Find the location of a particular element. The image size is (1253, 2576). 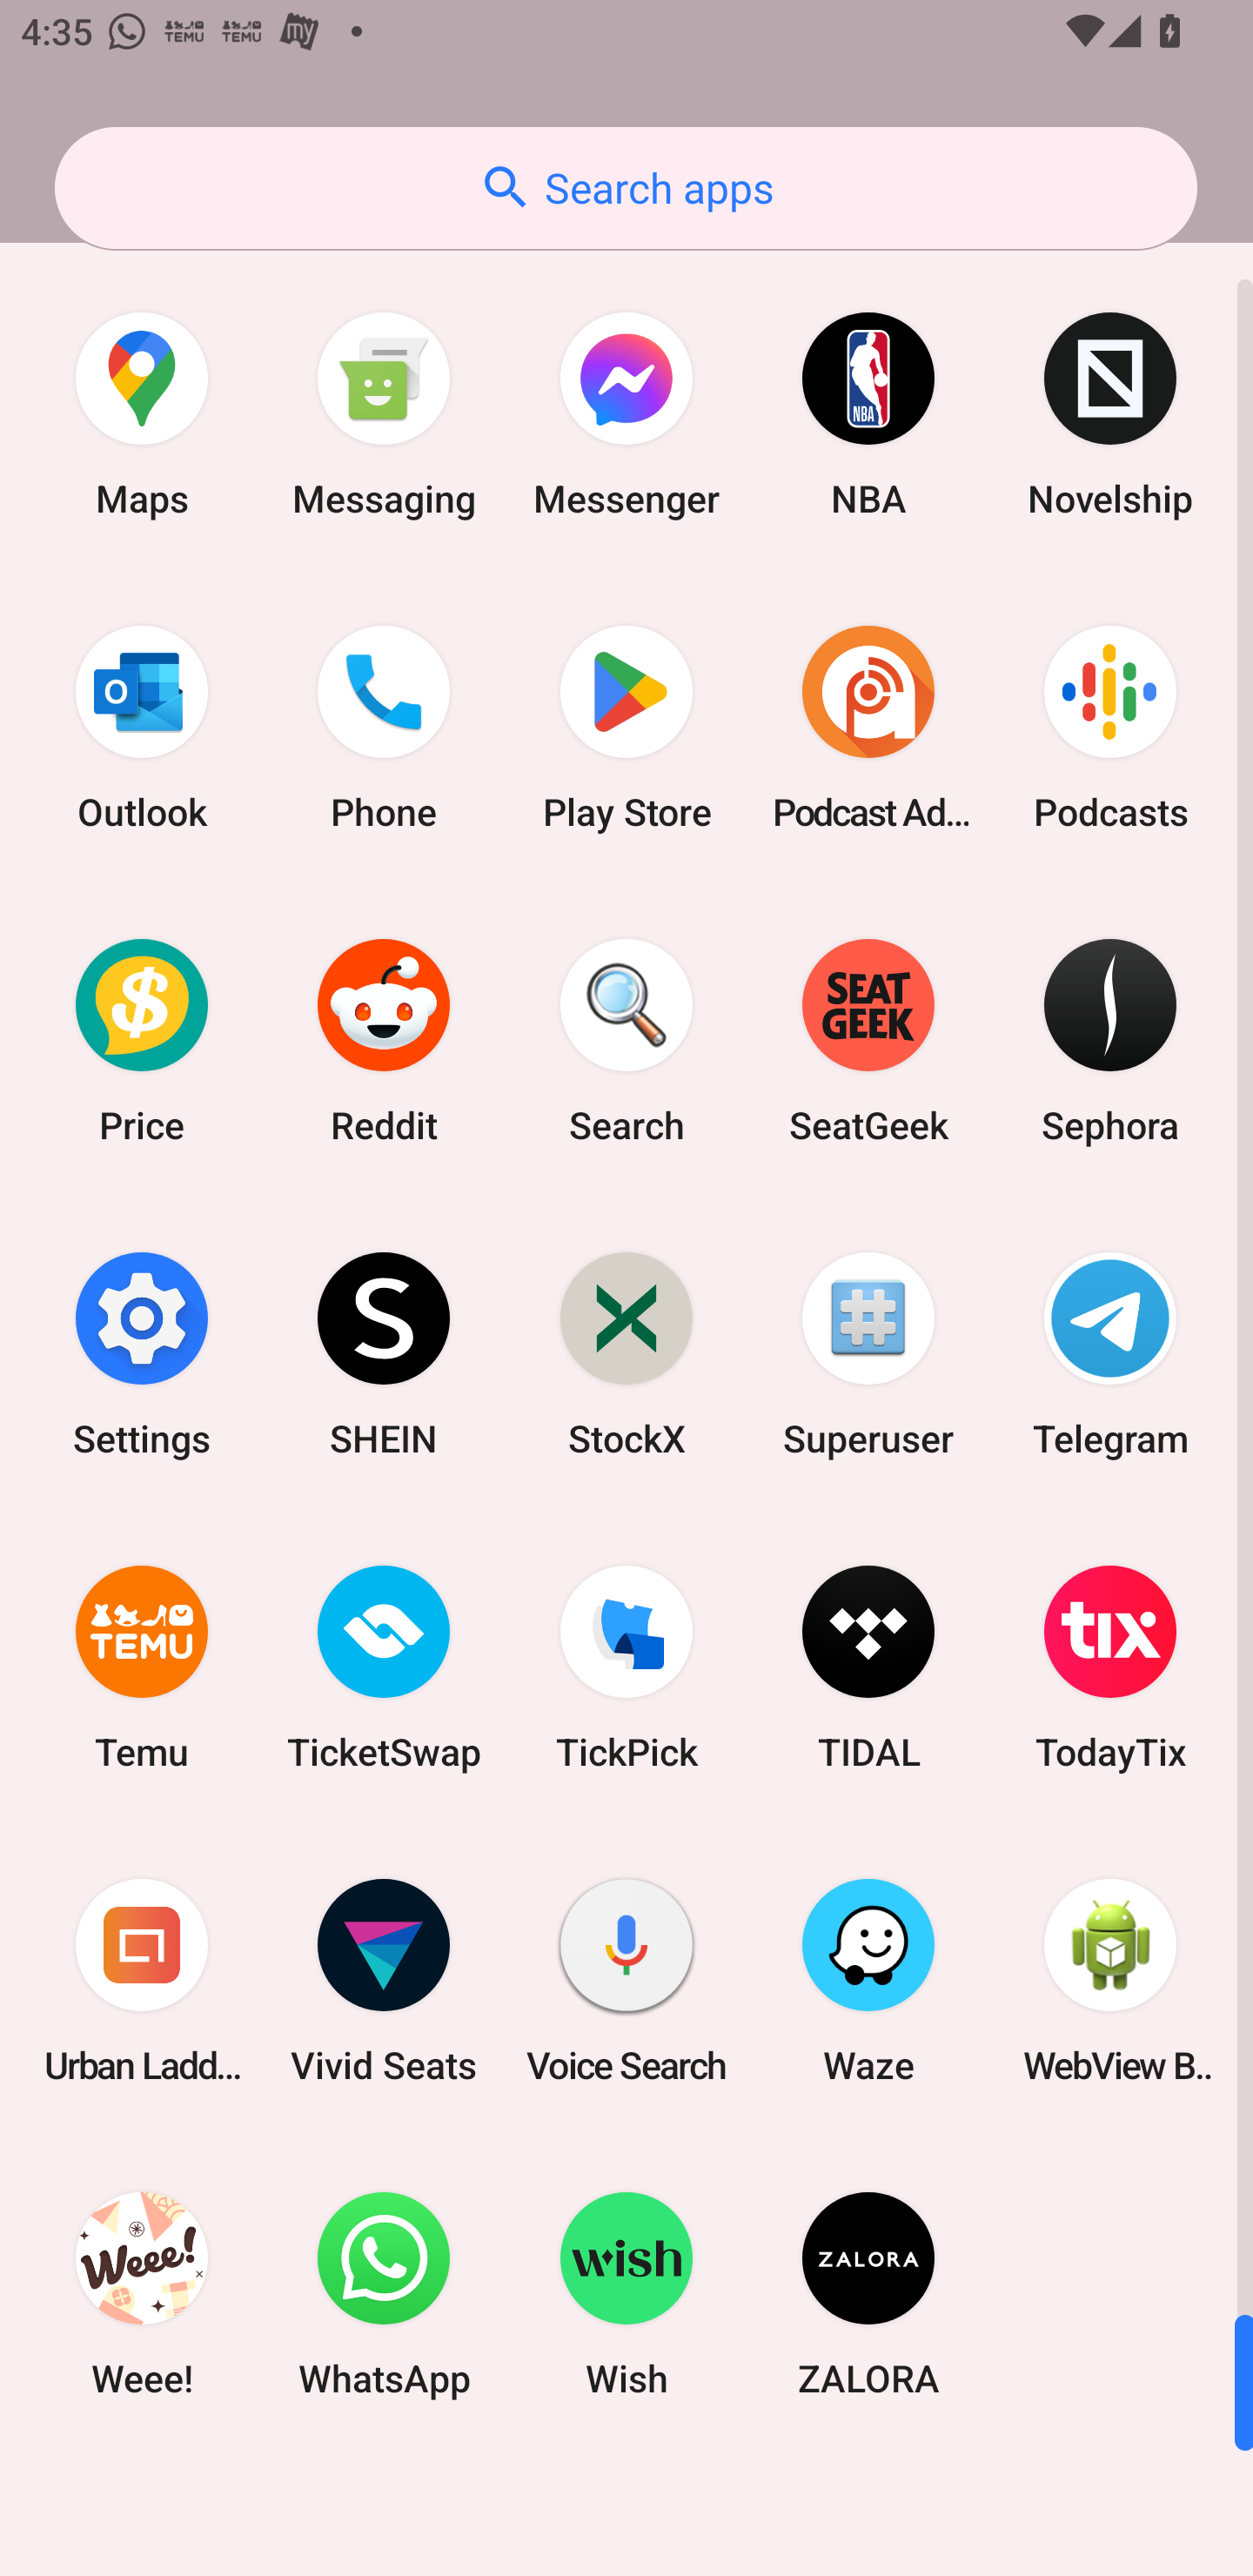

Telegram is located at coordinates (1110, 1353).